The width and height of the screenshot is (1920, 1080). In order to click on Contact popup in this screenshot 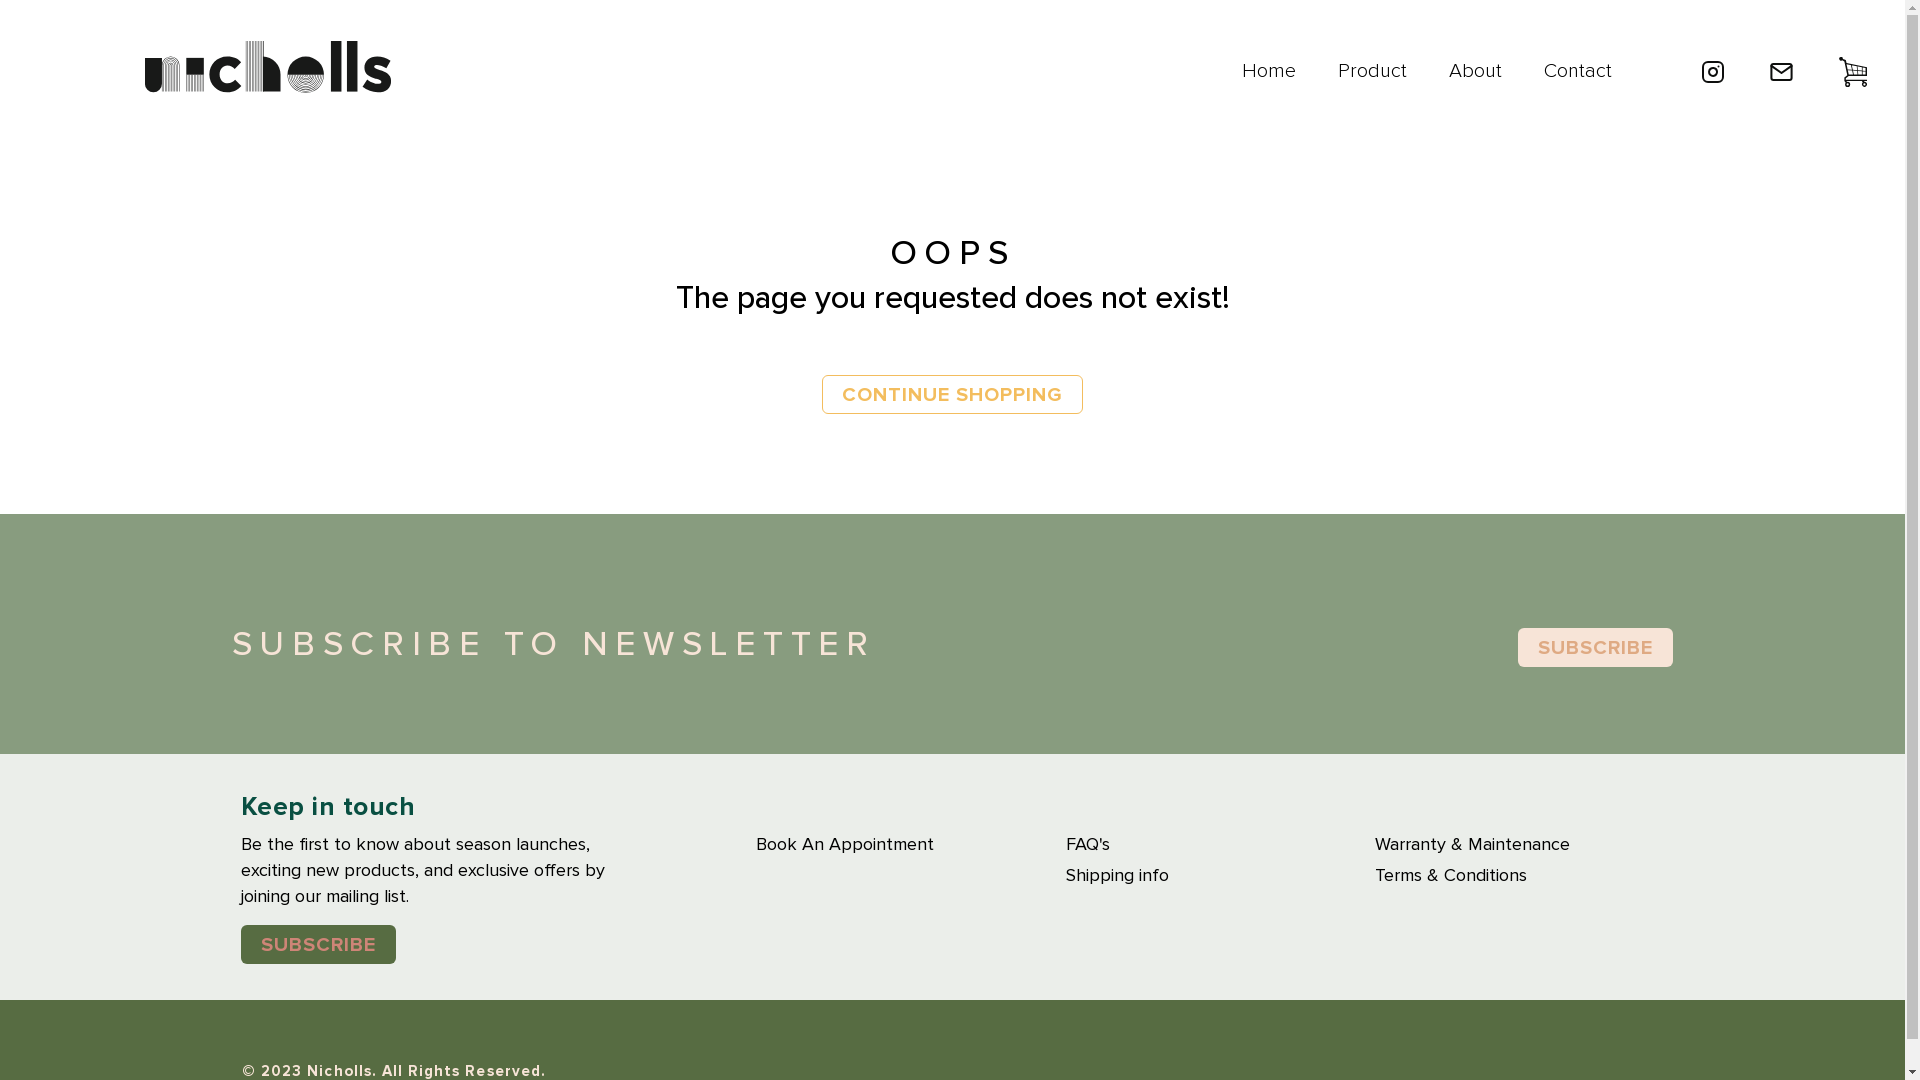, I will do `click(1782, 66)`.